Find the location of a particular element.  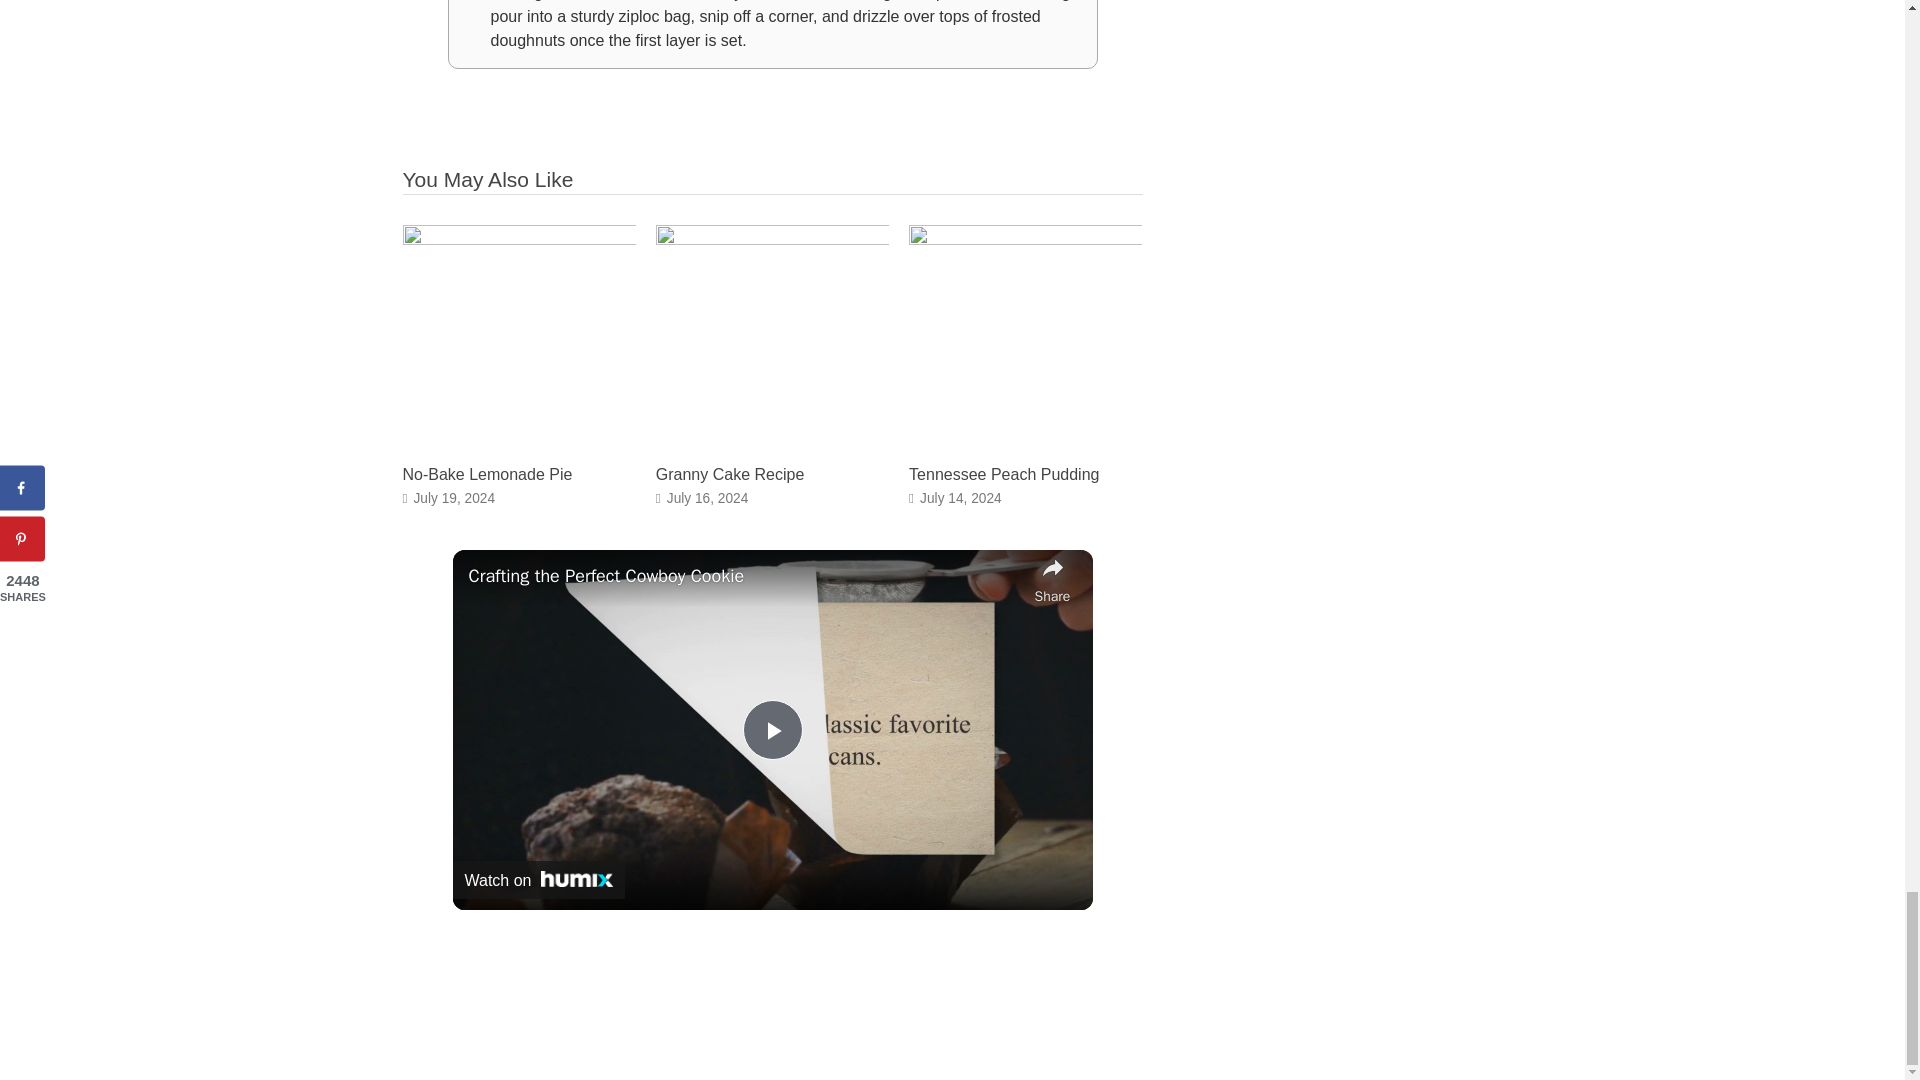

No-Bake Lemonade Pie is located at coordinates (486, 474).